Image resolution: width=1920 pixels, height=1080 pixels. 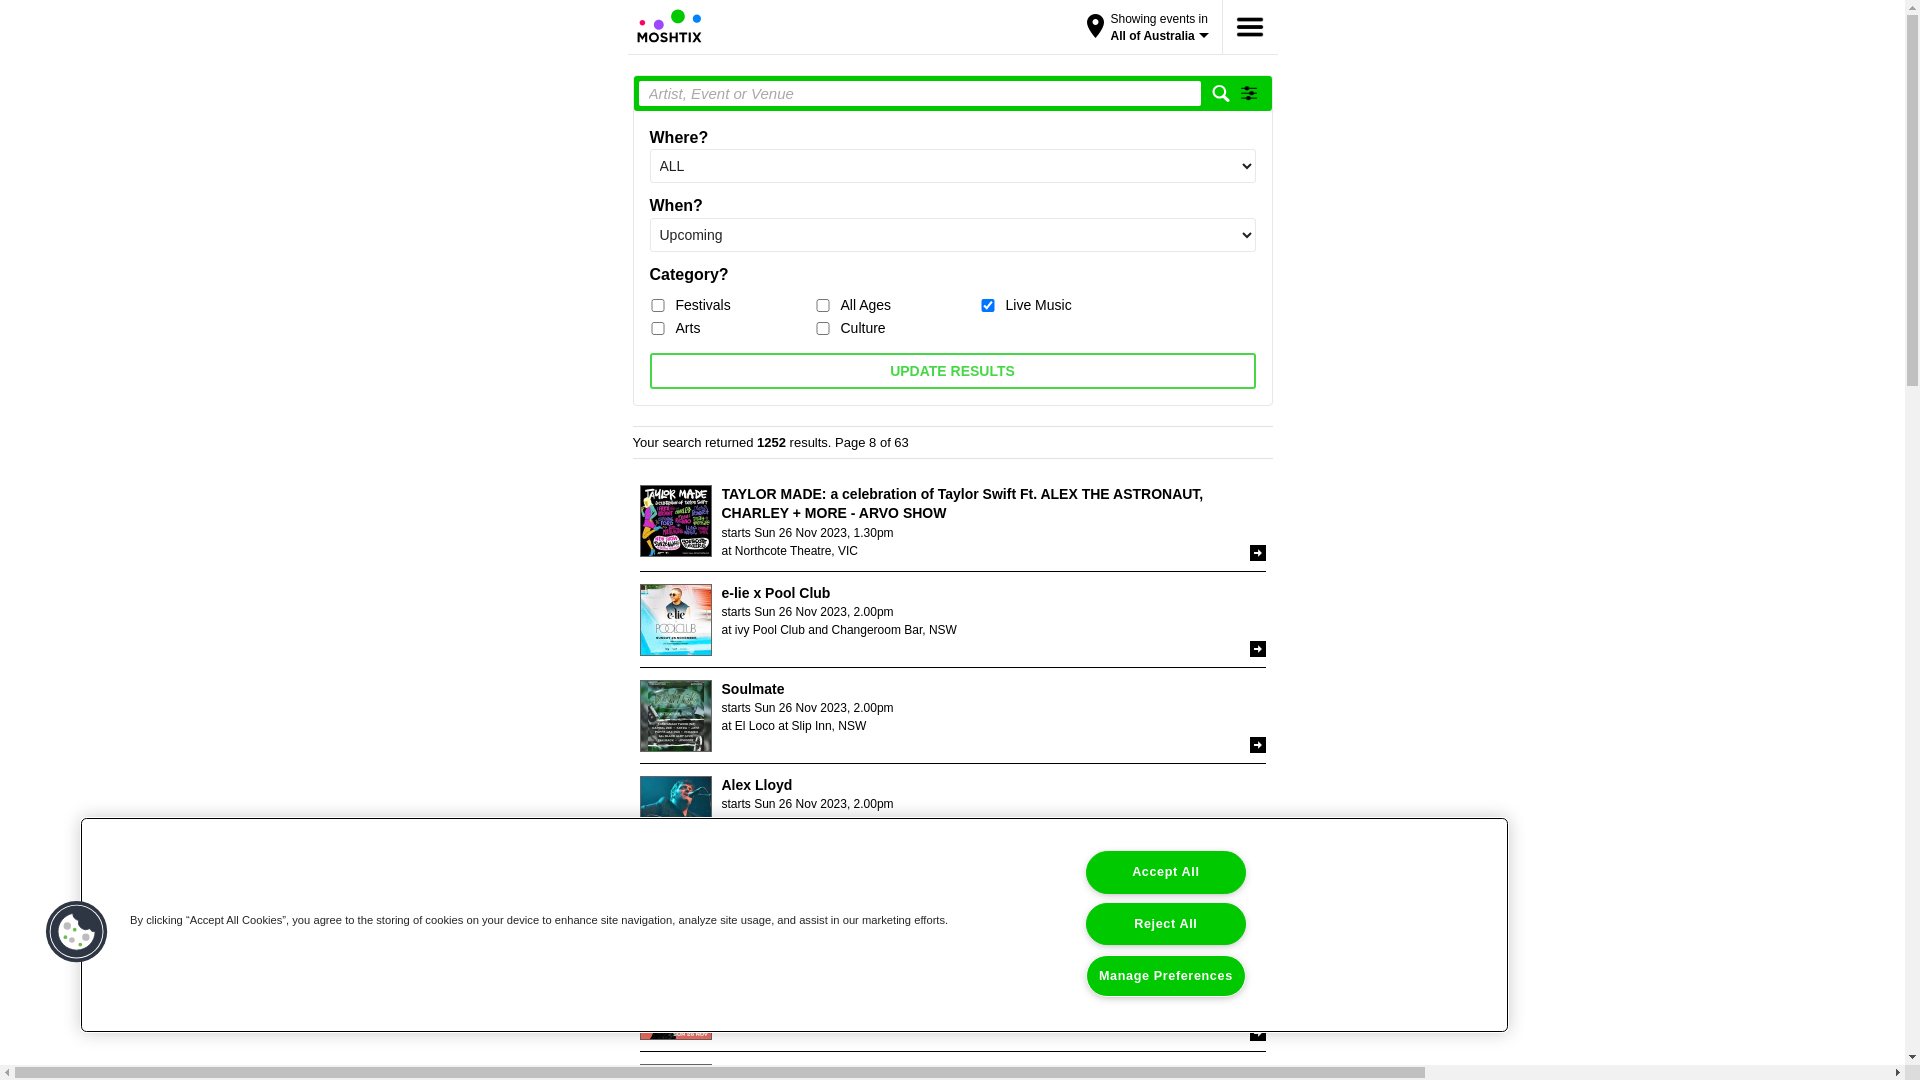 I want to click on Update Results, so click(x=953, y=371).